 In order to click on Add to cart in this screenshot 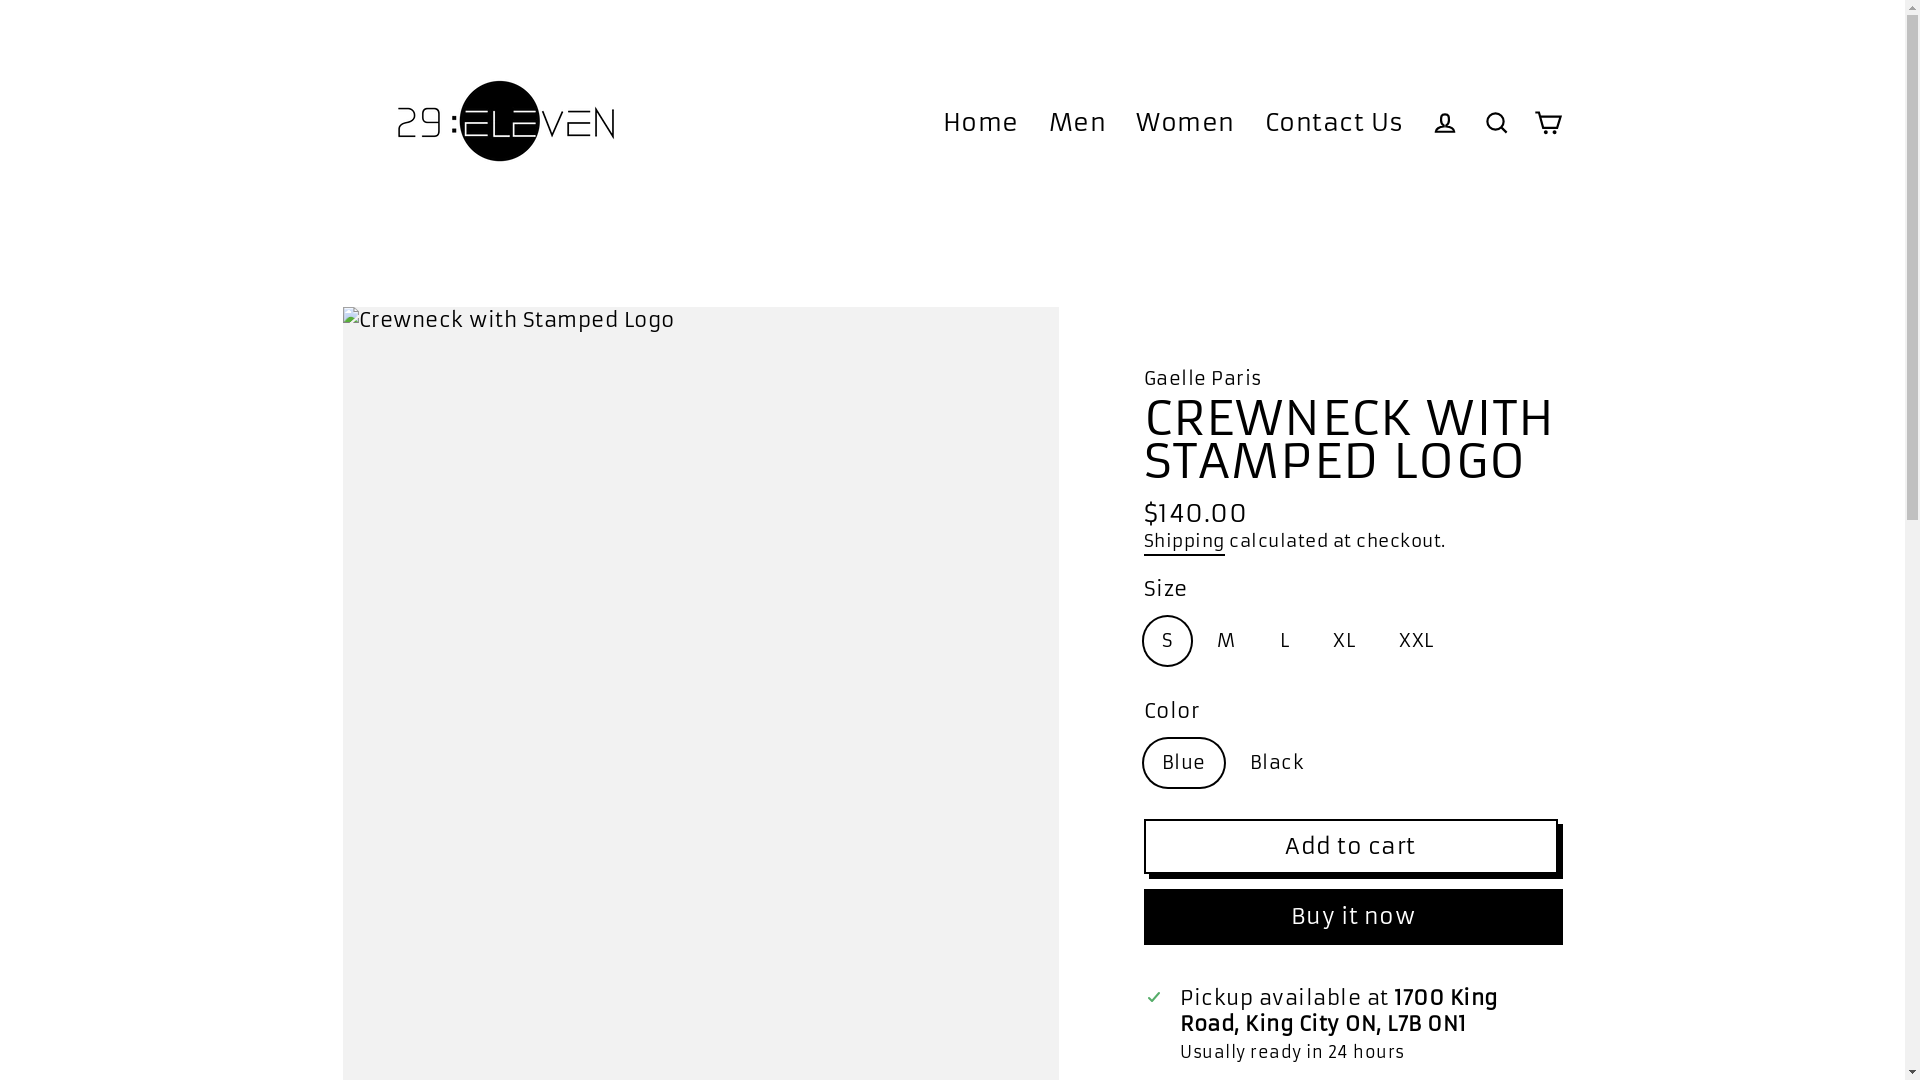, I will do `click(1351, 846)`.